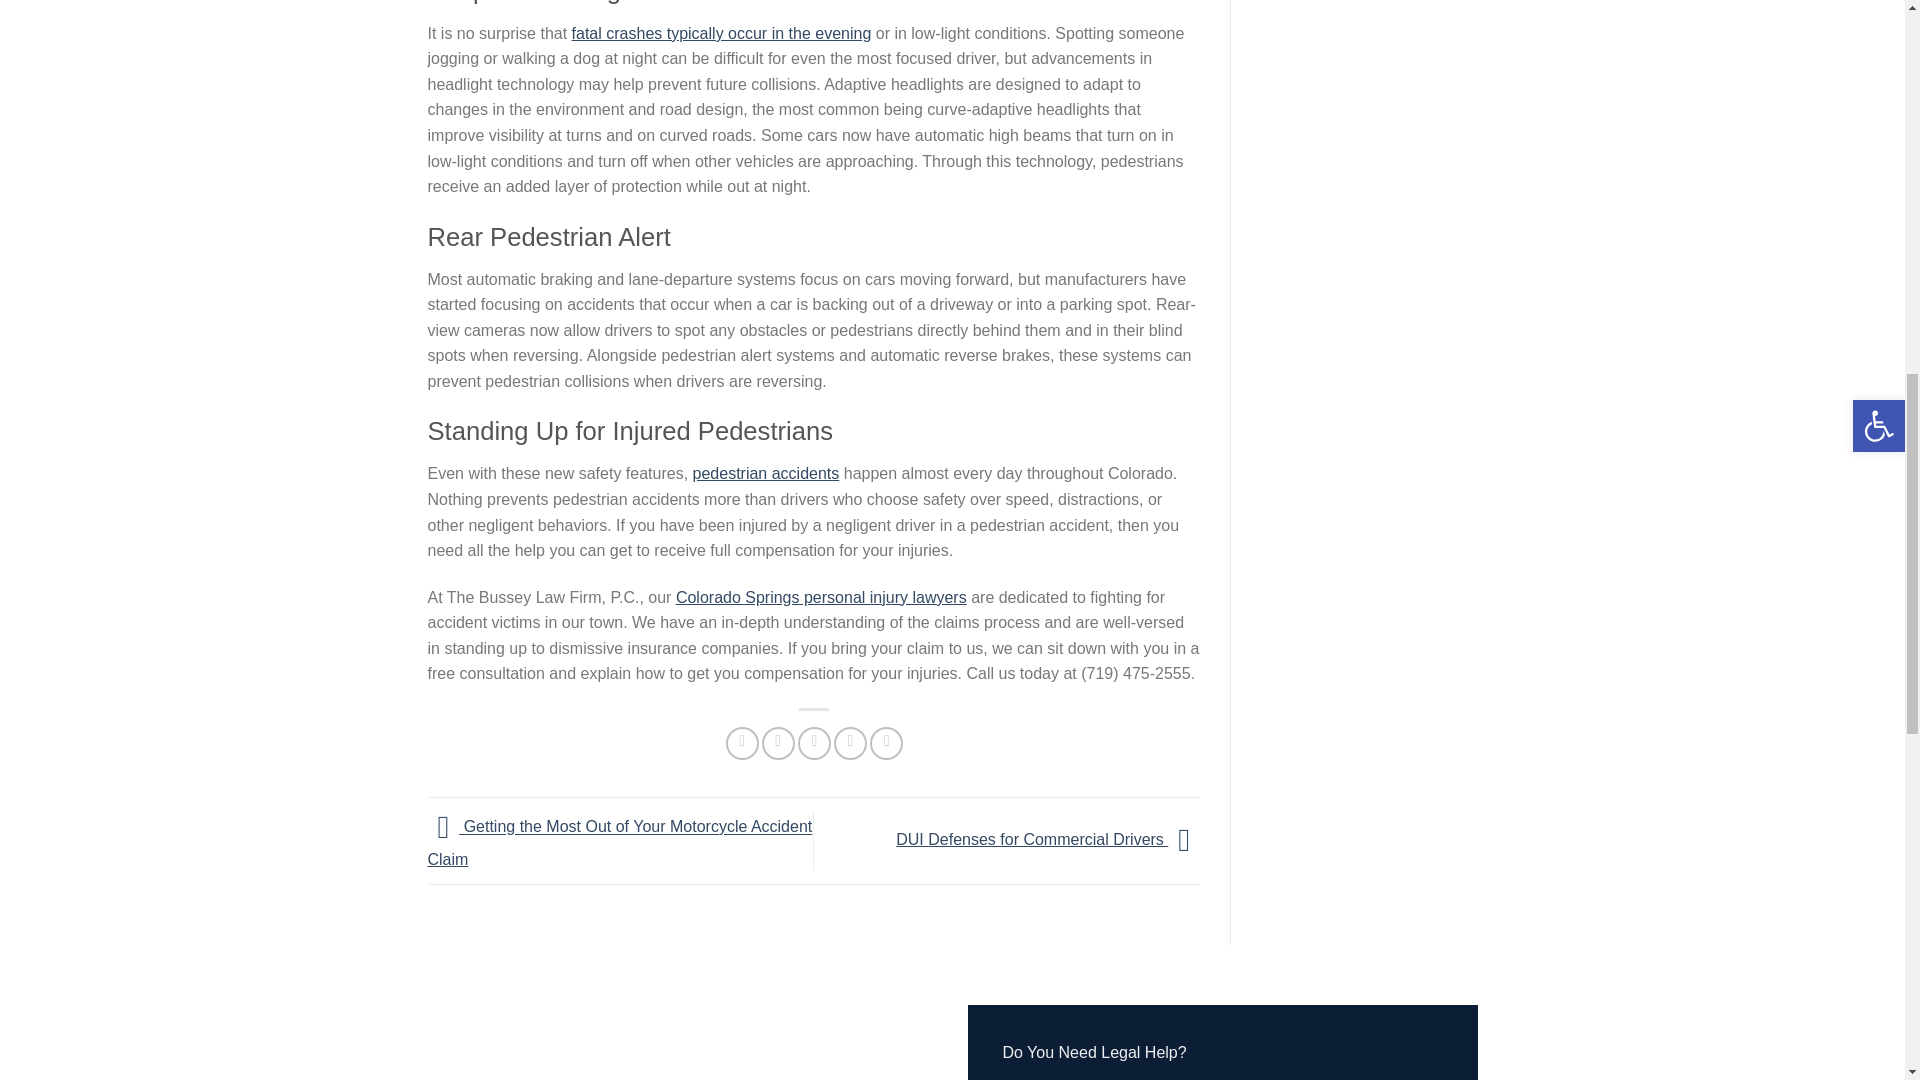  What do you see at coordinates (886, 743) in the screenshot?
I see `Share on LinkedIn` at bounding box center [886, 743].